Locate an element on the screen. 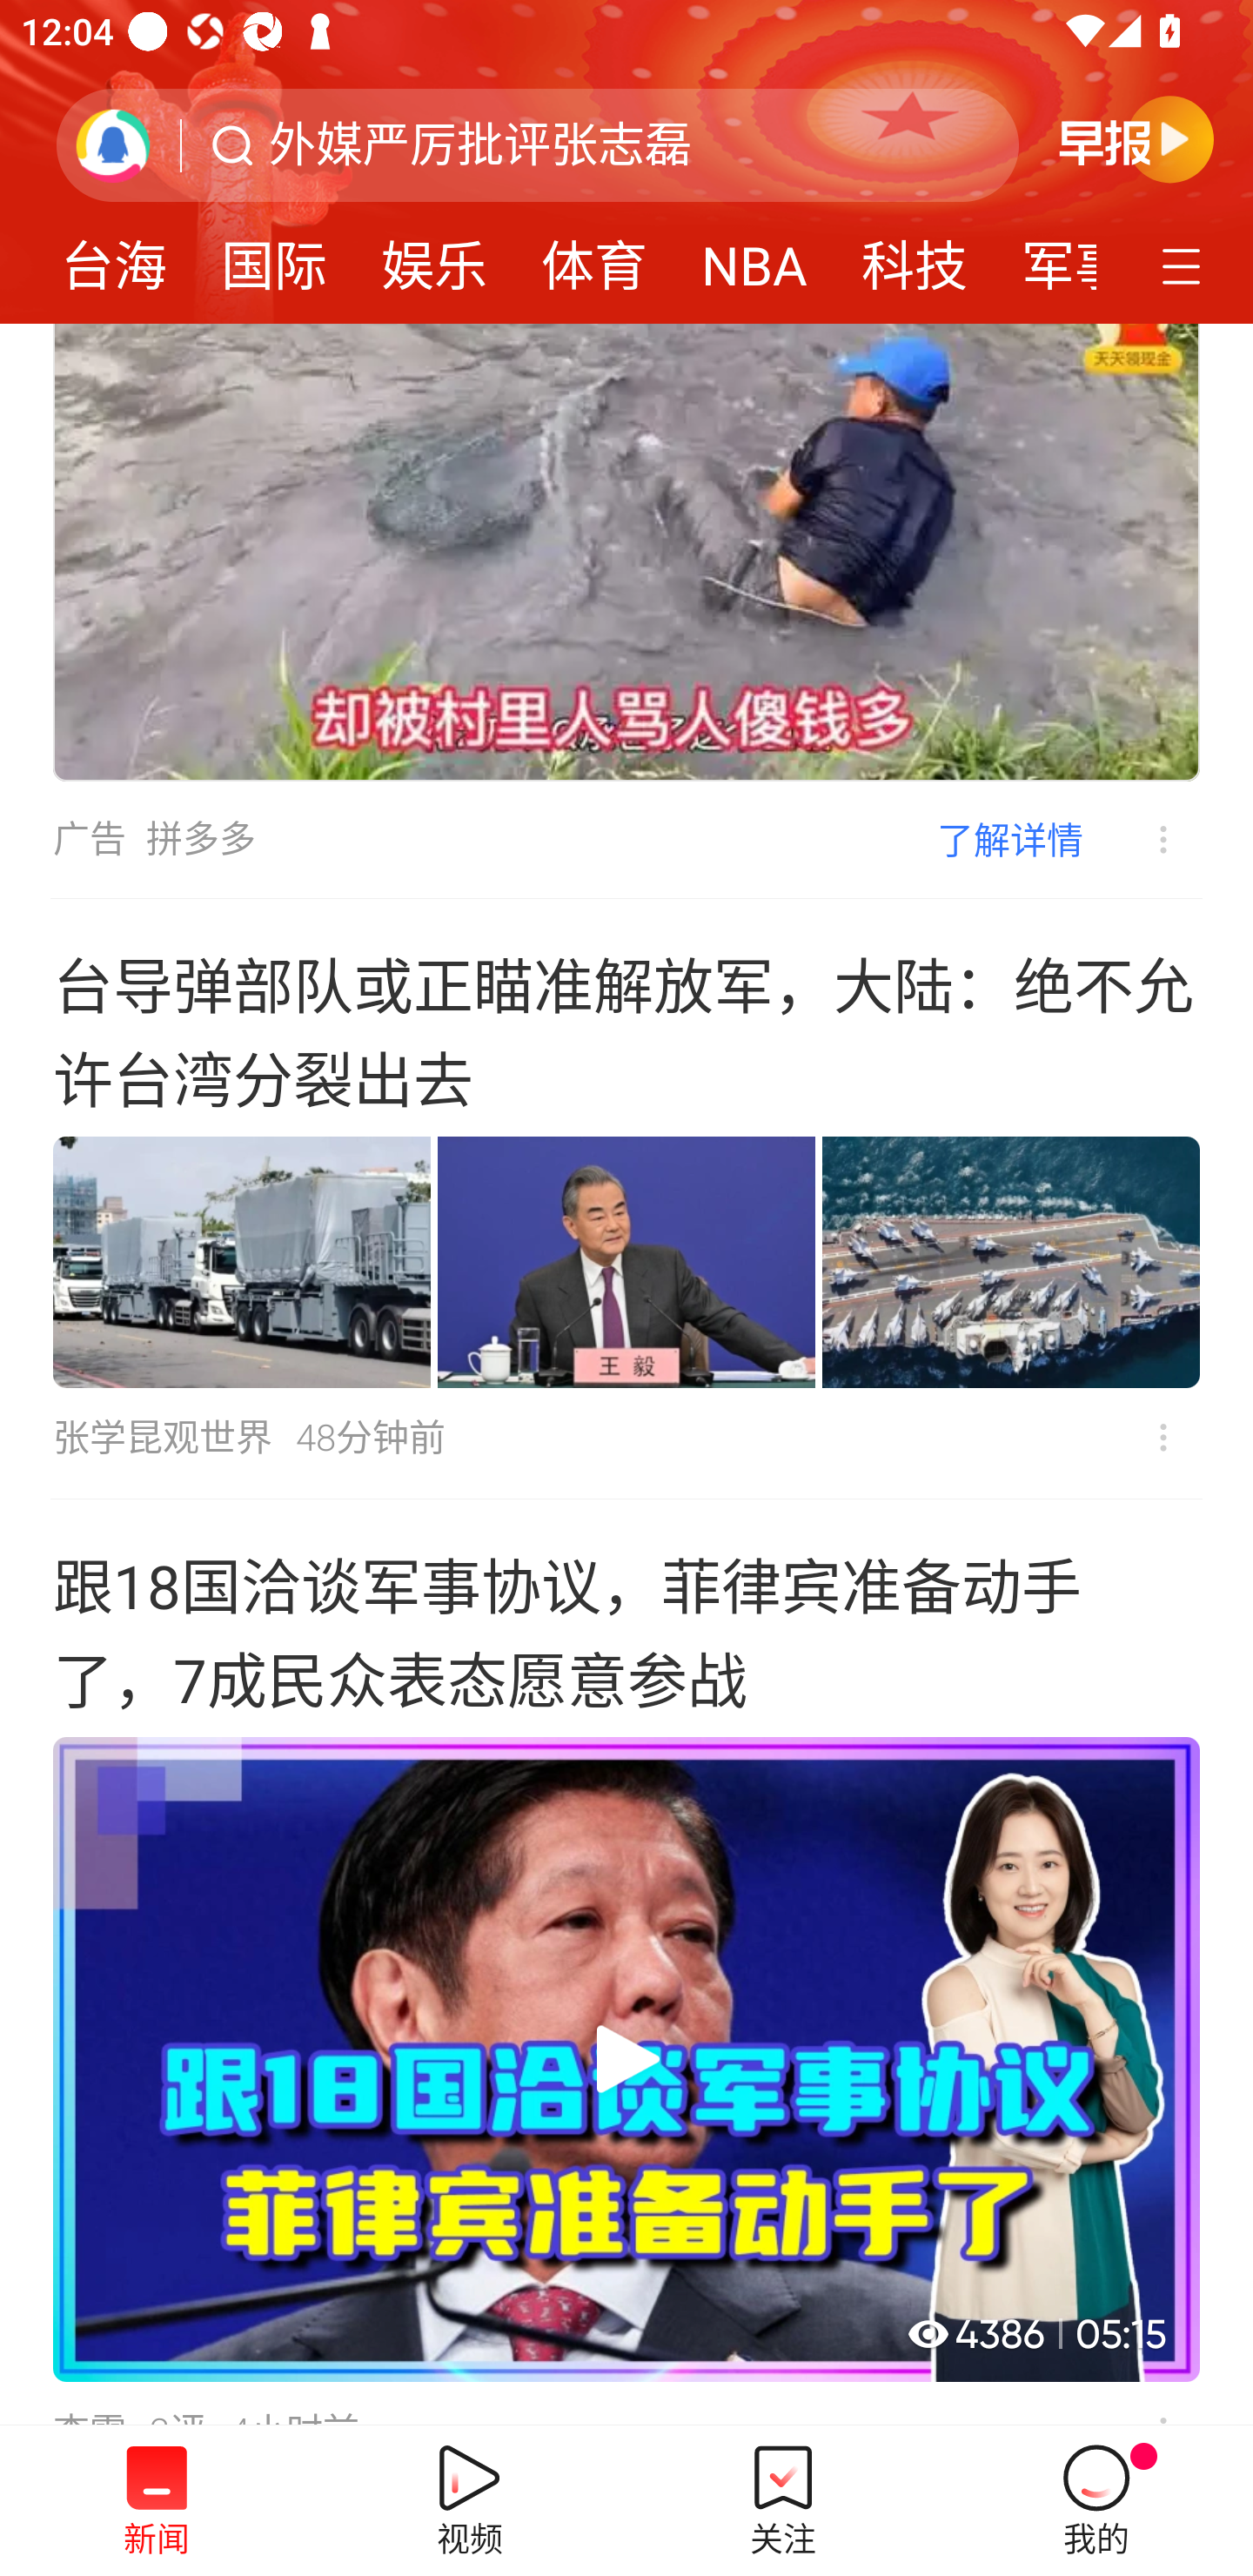 This screenshot has width=1253, height=2576. 广告 is located at coordinates (89, 839).